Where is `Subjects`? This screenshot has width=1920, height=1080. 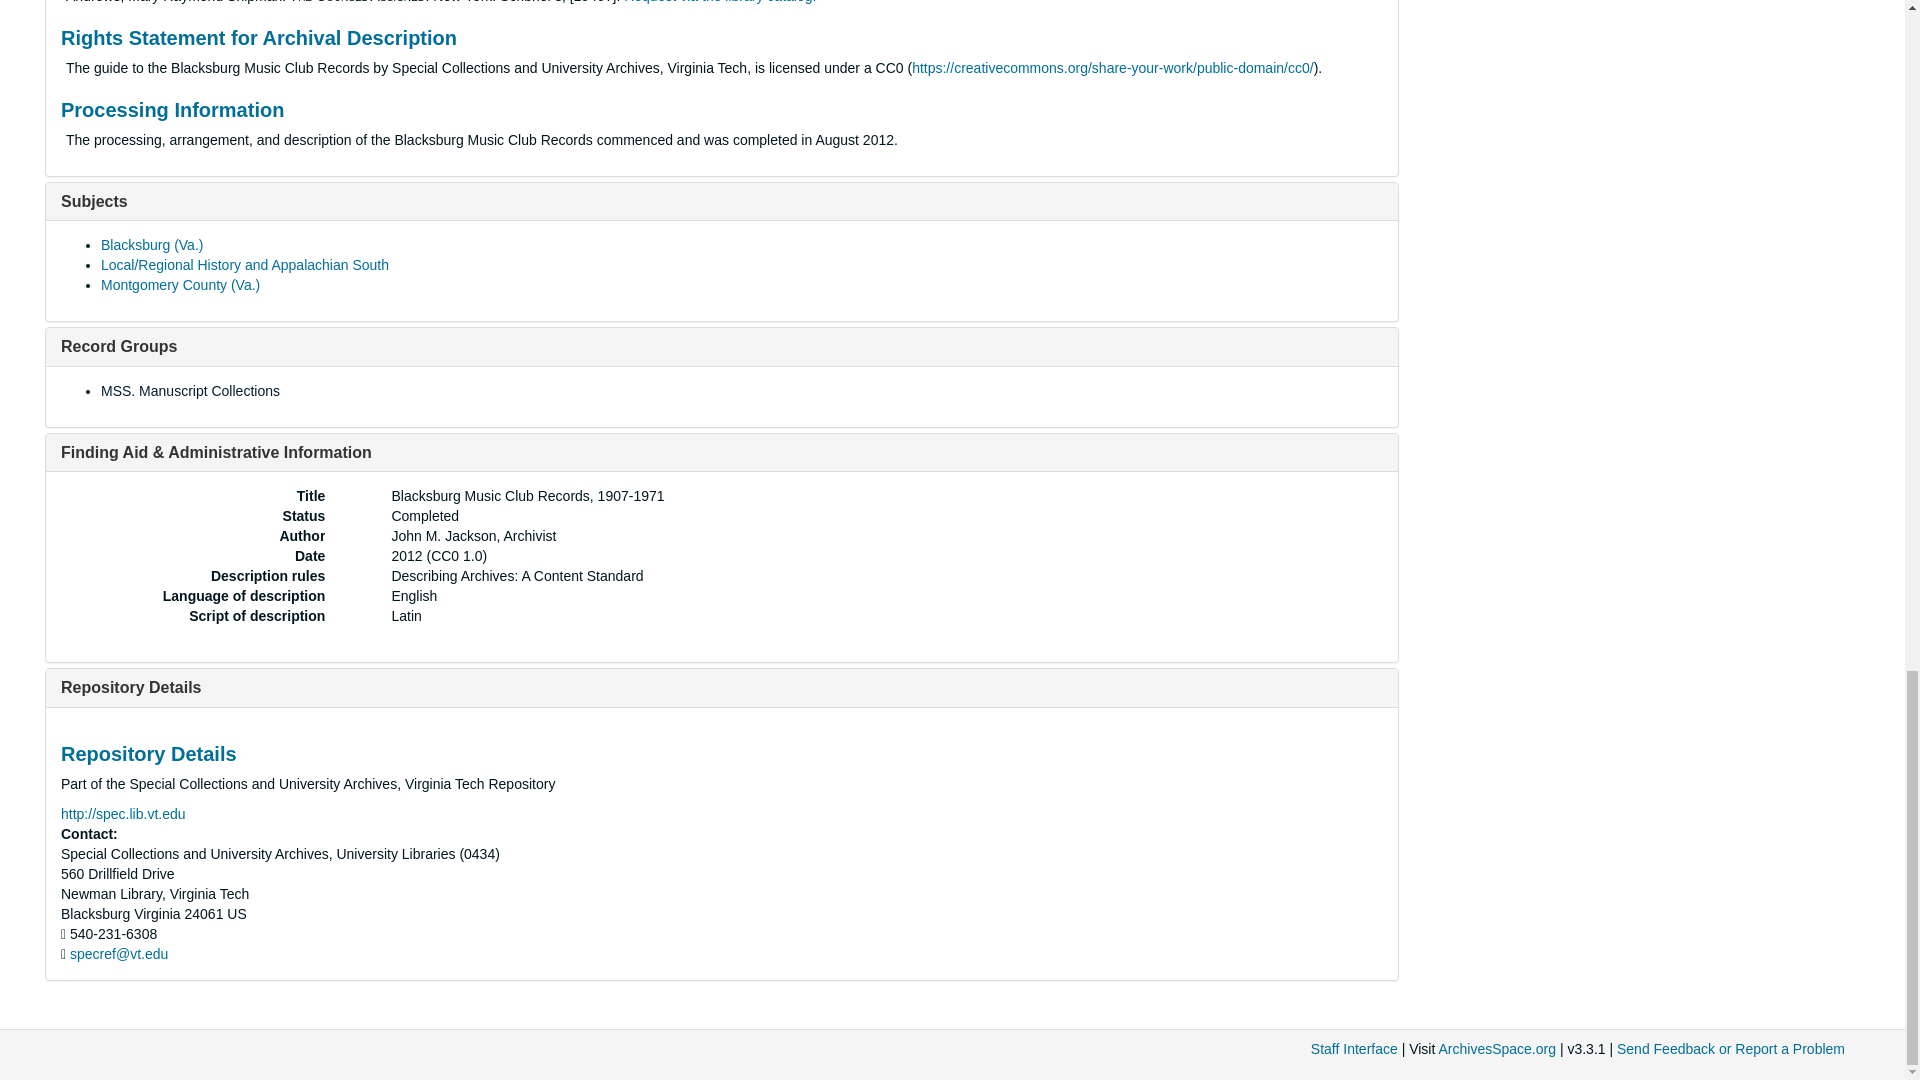 Subjects is located at coordinates (94, 201).